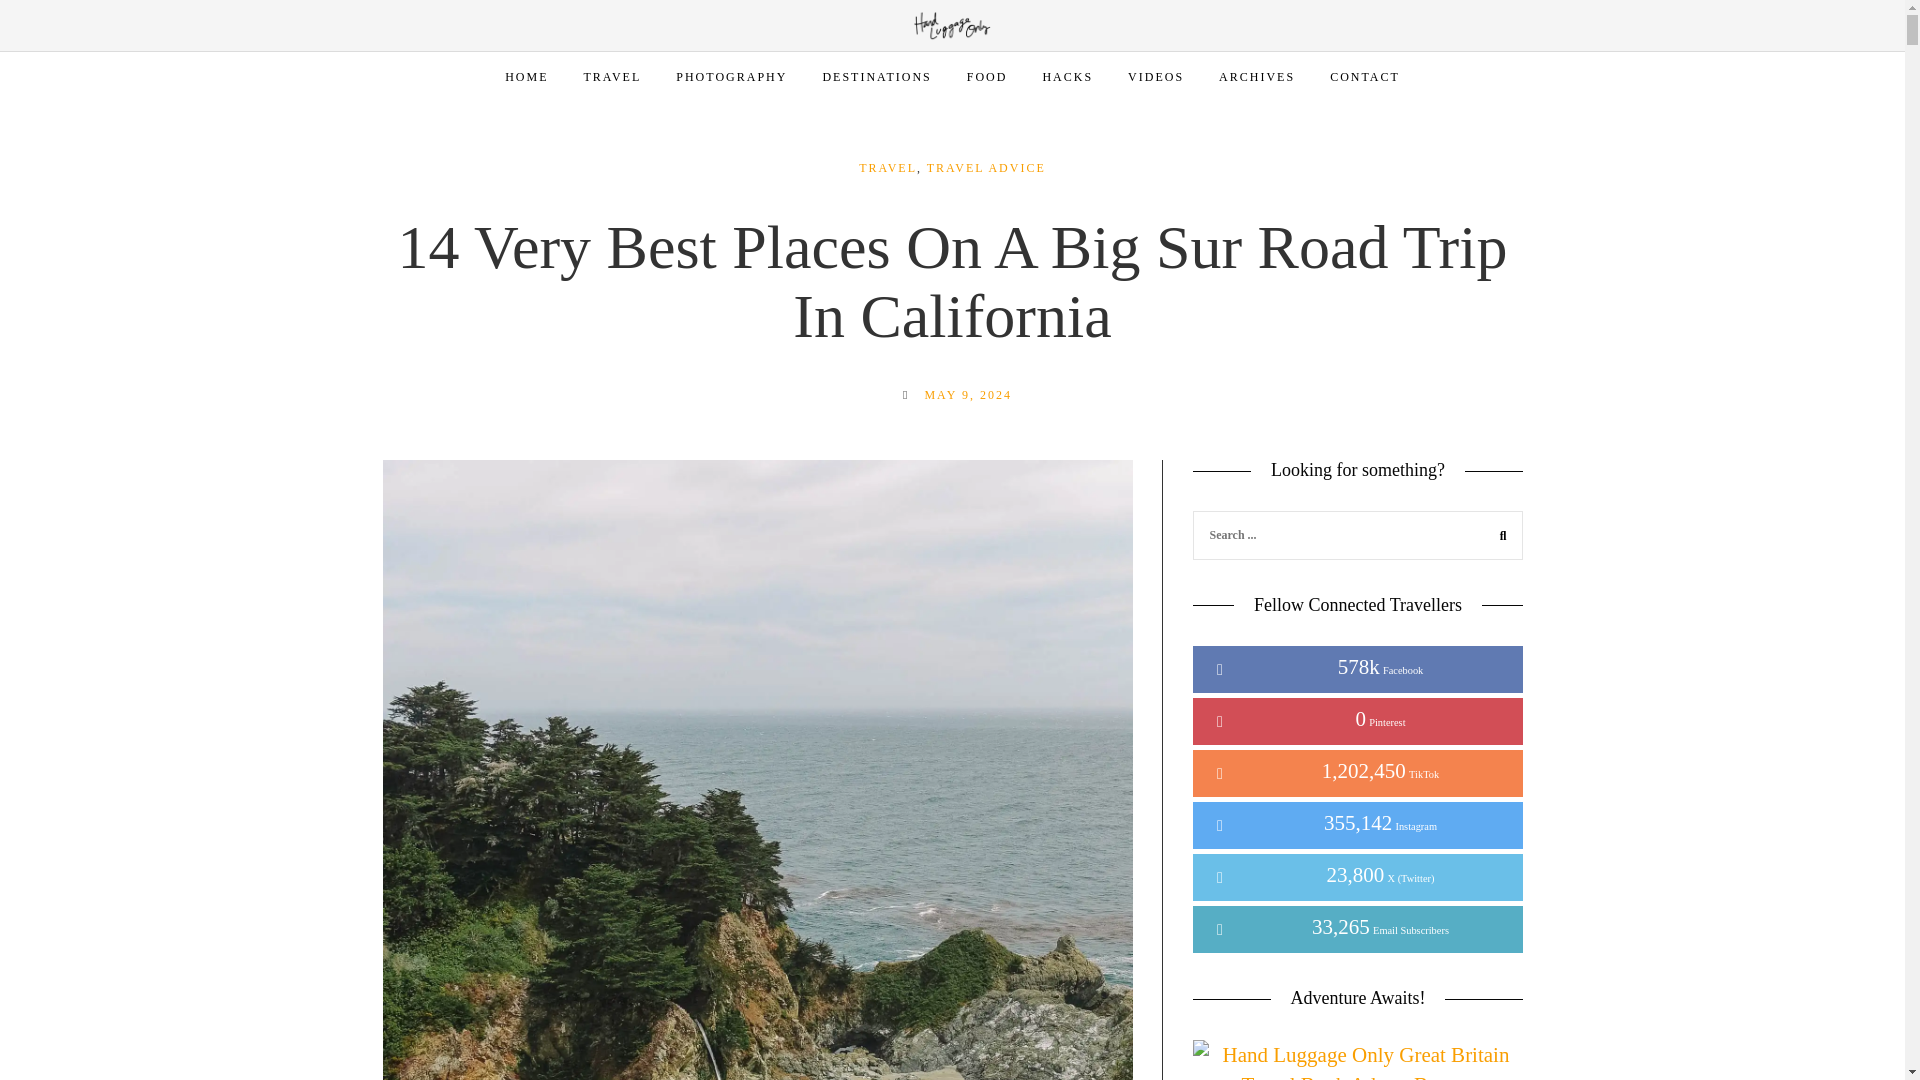 This screenshot has height=1080, width=1920. I want to click on Search for :, so click(1357, 534).